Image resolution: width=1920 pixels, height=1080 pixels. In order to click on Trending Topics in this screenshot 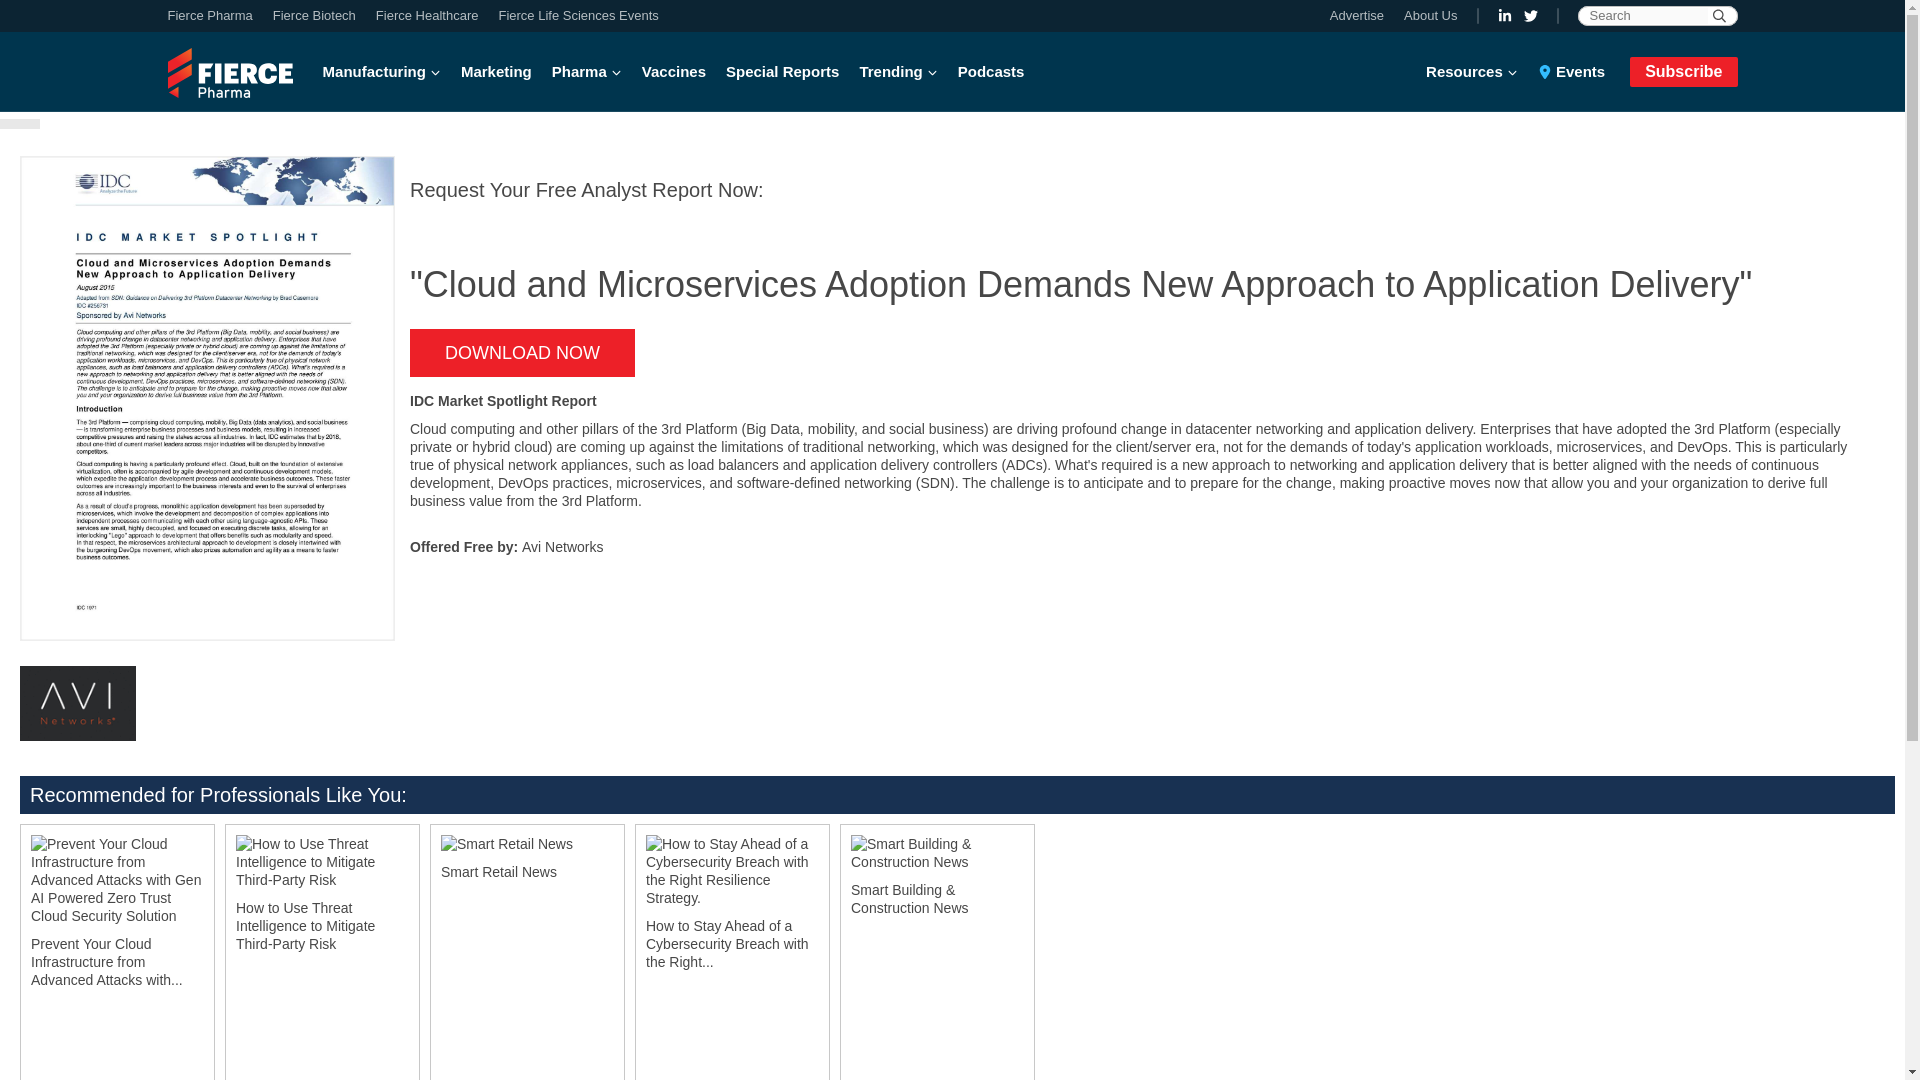, I will do `click(897, 72)`.